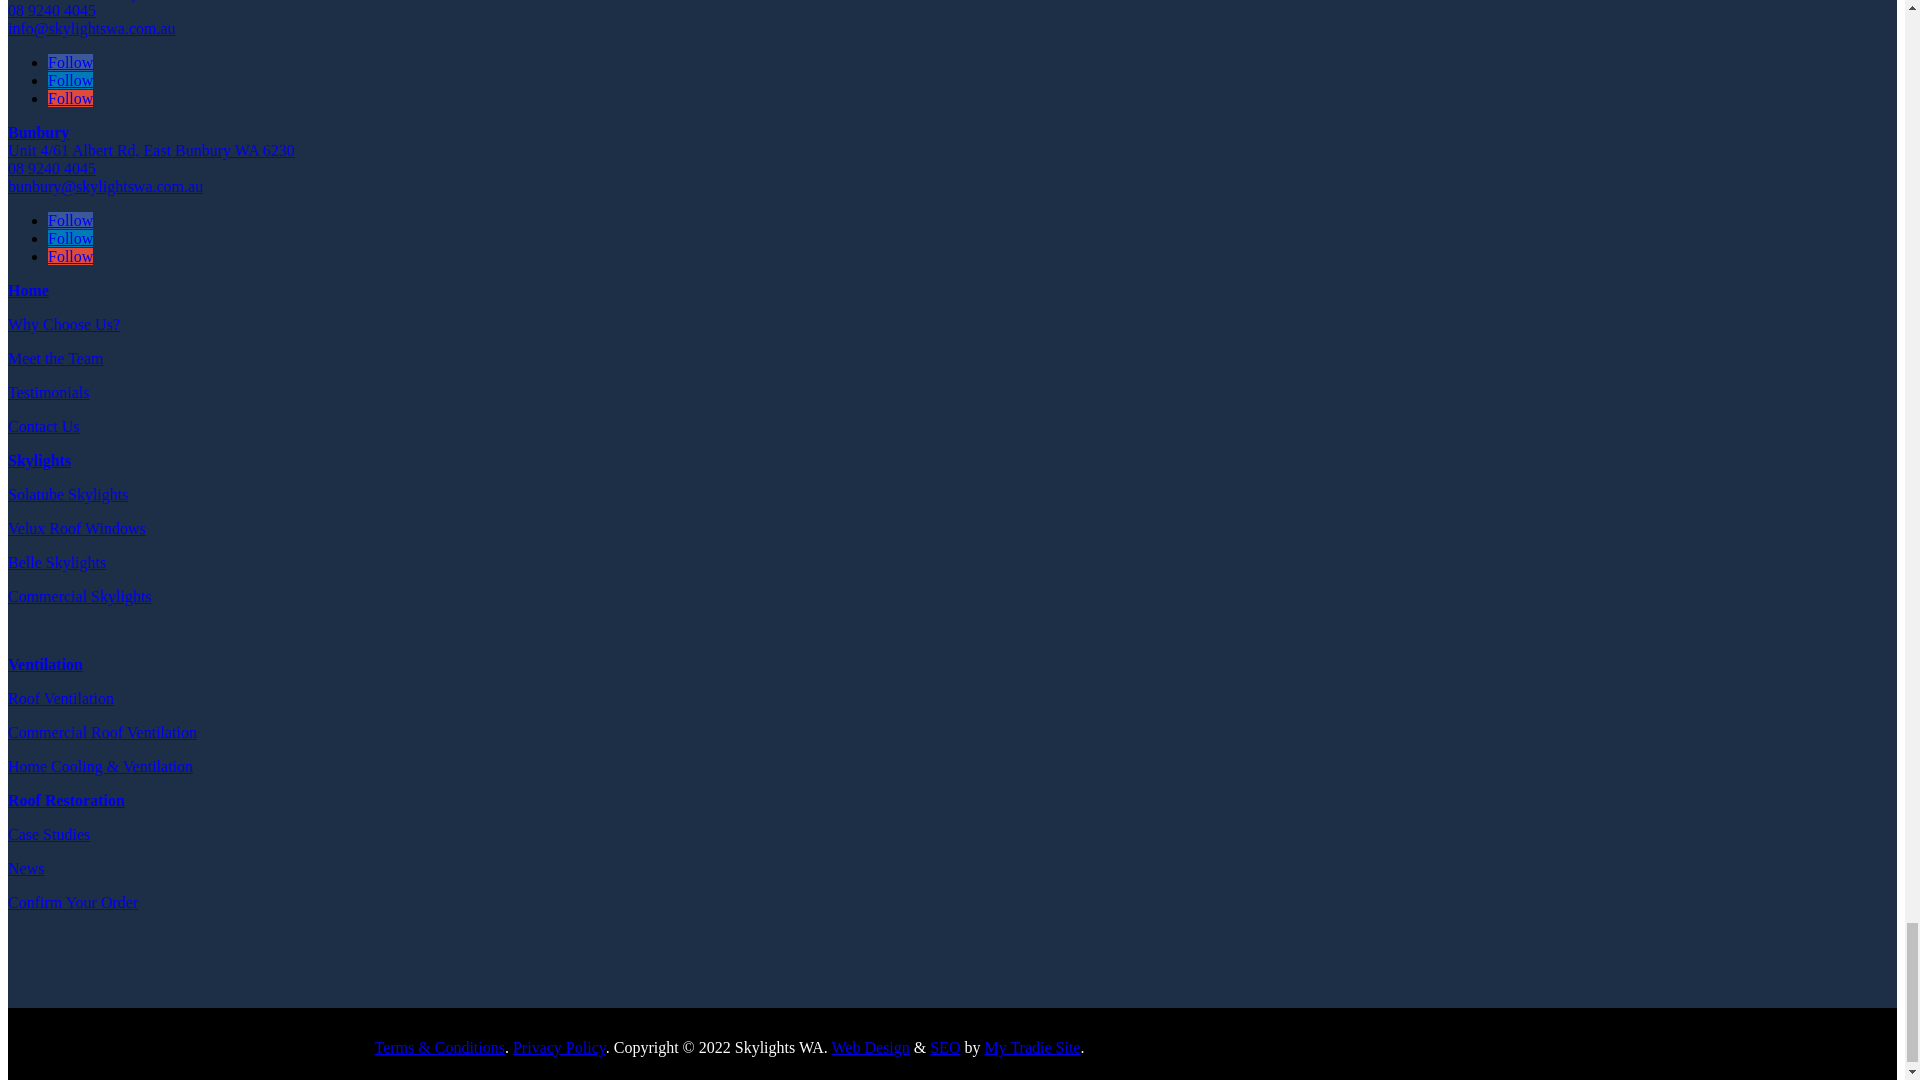  I want to click on Follow on google-plus, so click(70, 256).